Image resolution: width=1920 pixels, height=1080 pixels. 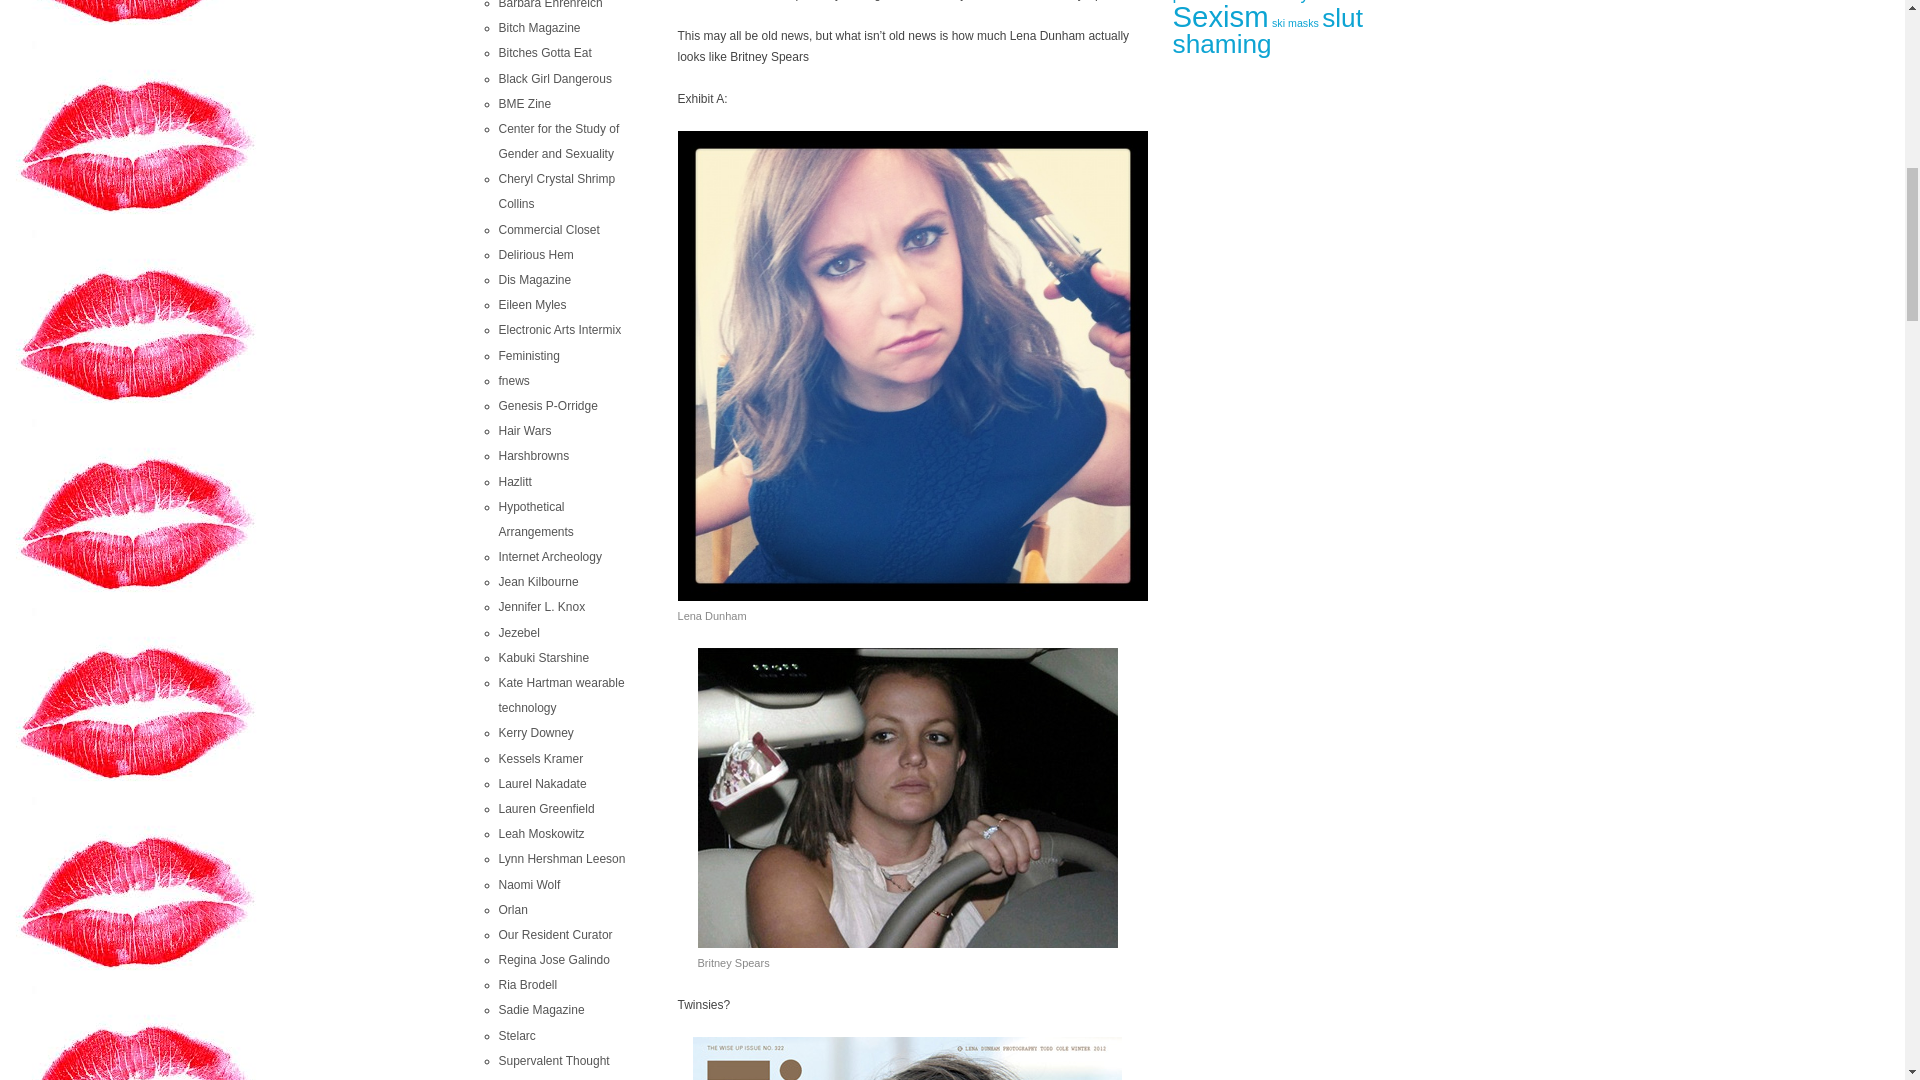 I want to click on Cheryl Crystal Shrimp Collins, so click(x=556, y=190).